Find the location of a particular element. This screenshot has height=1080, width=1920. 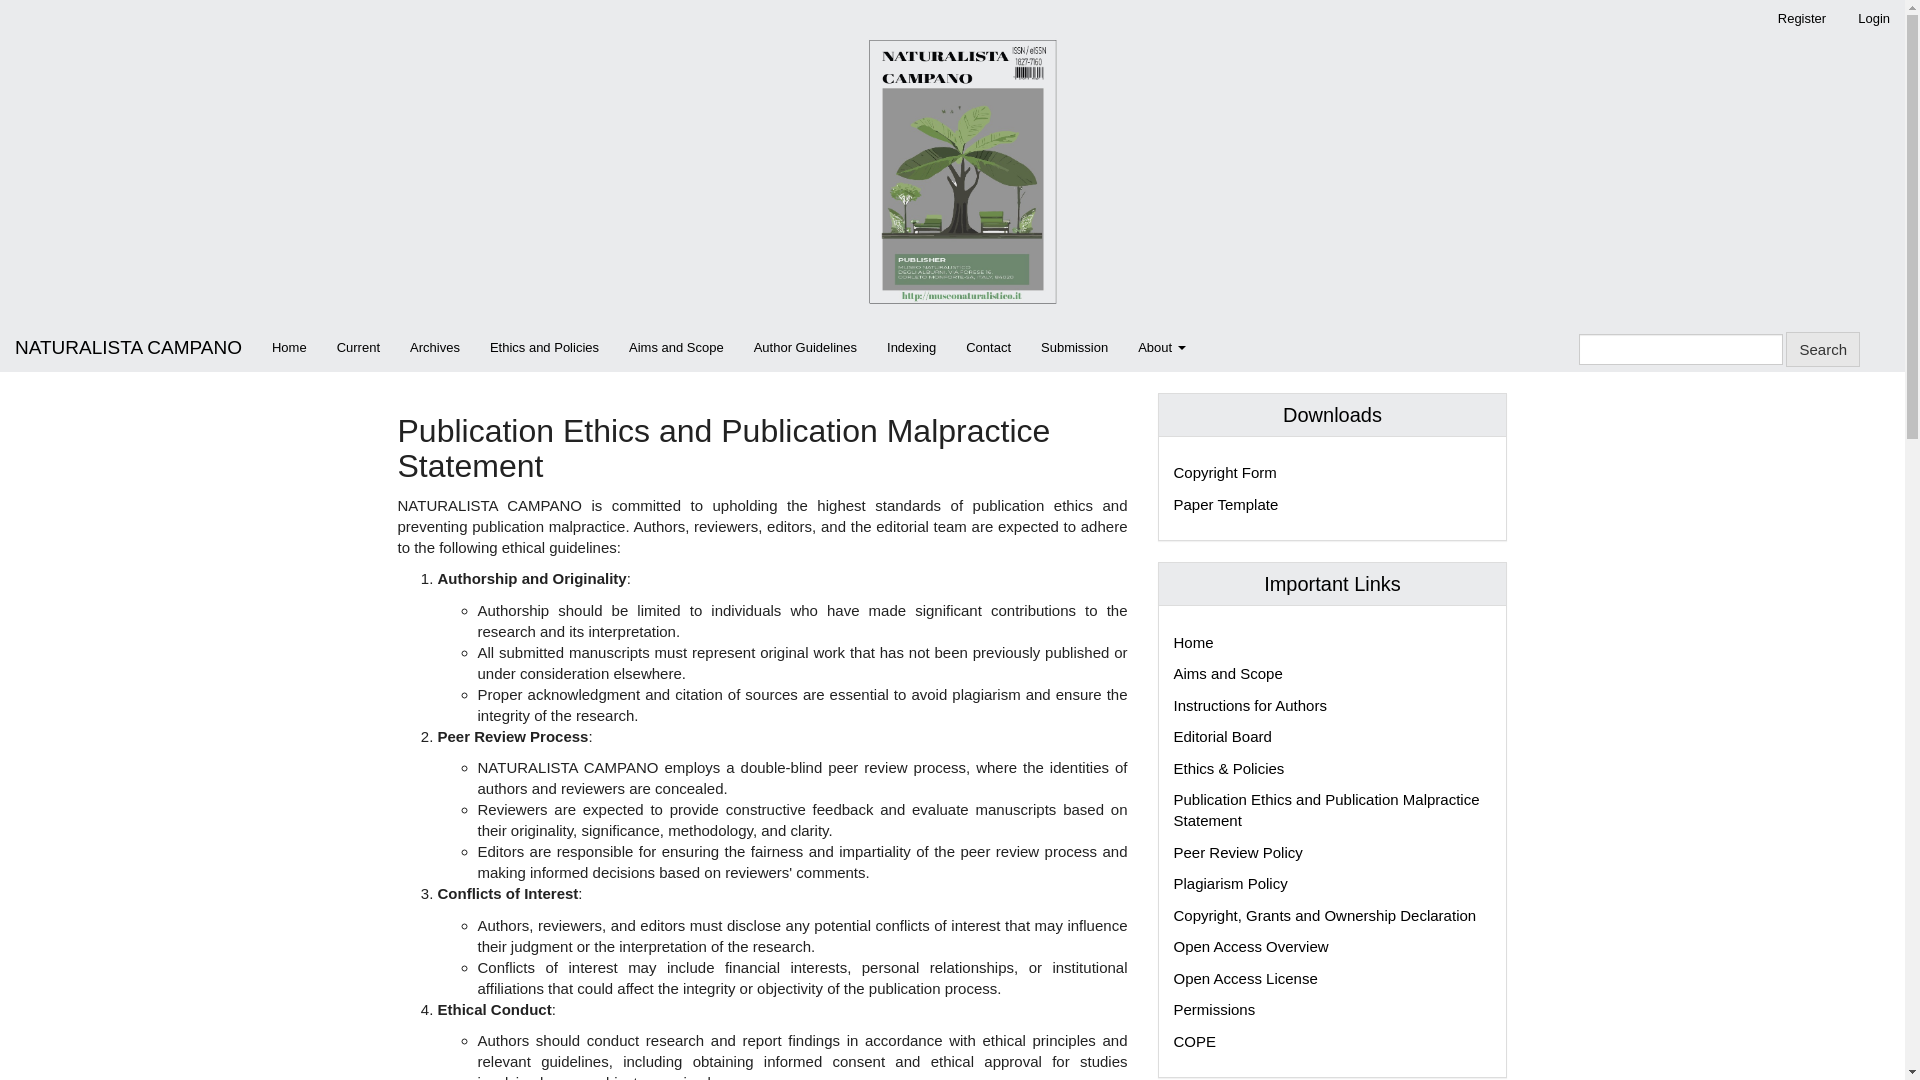

Plagiarism Policy is located at coordinates (1230, 883).